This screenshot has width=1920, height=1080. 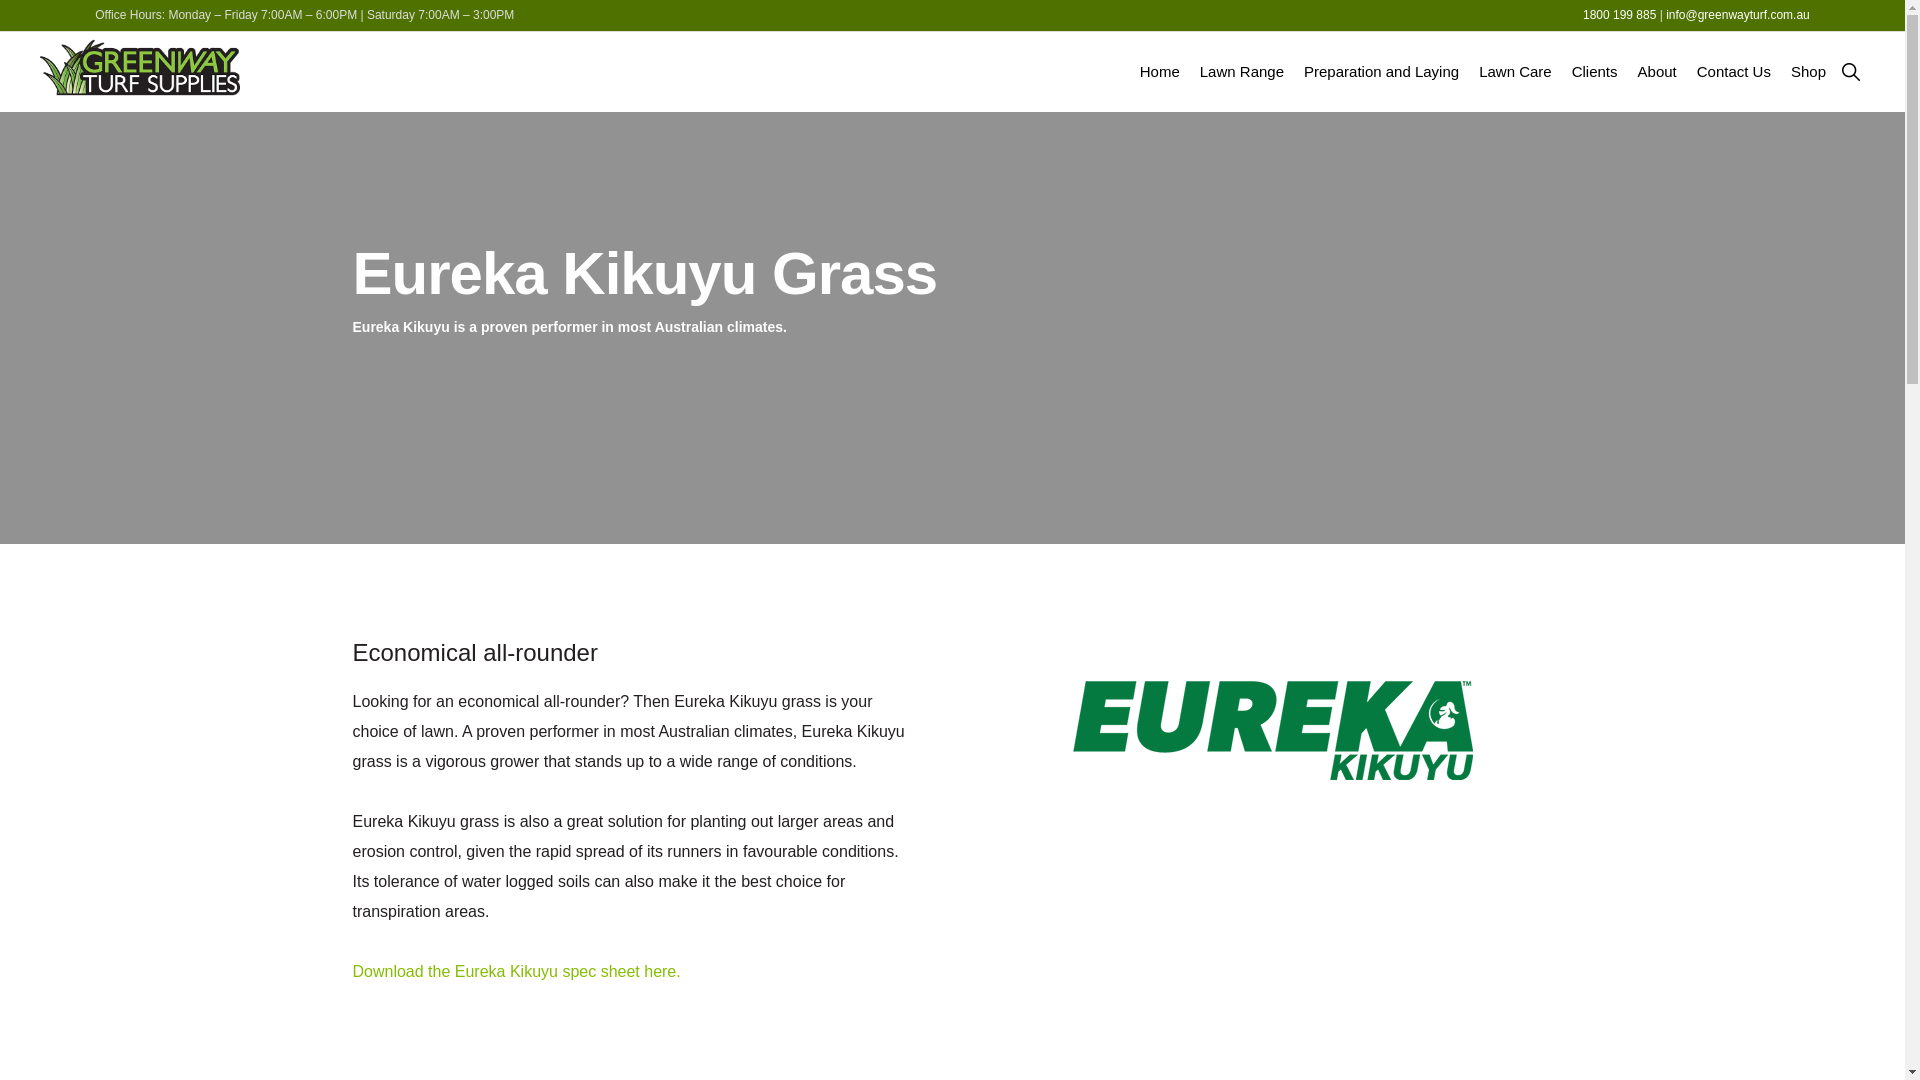 I want to click on About, so click(x=1658, y=72).